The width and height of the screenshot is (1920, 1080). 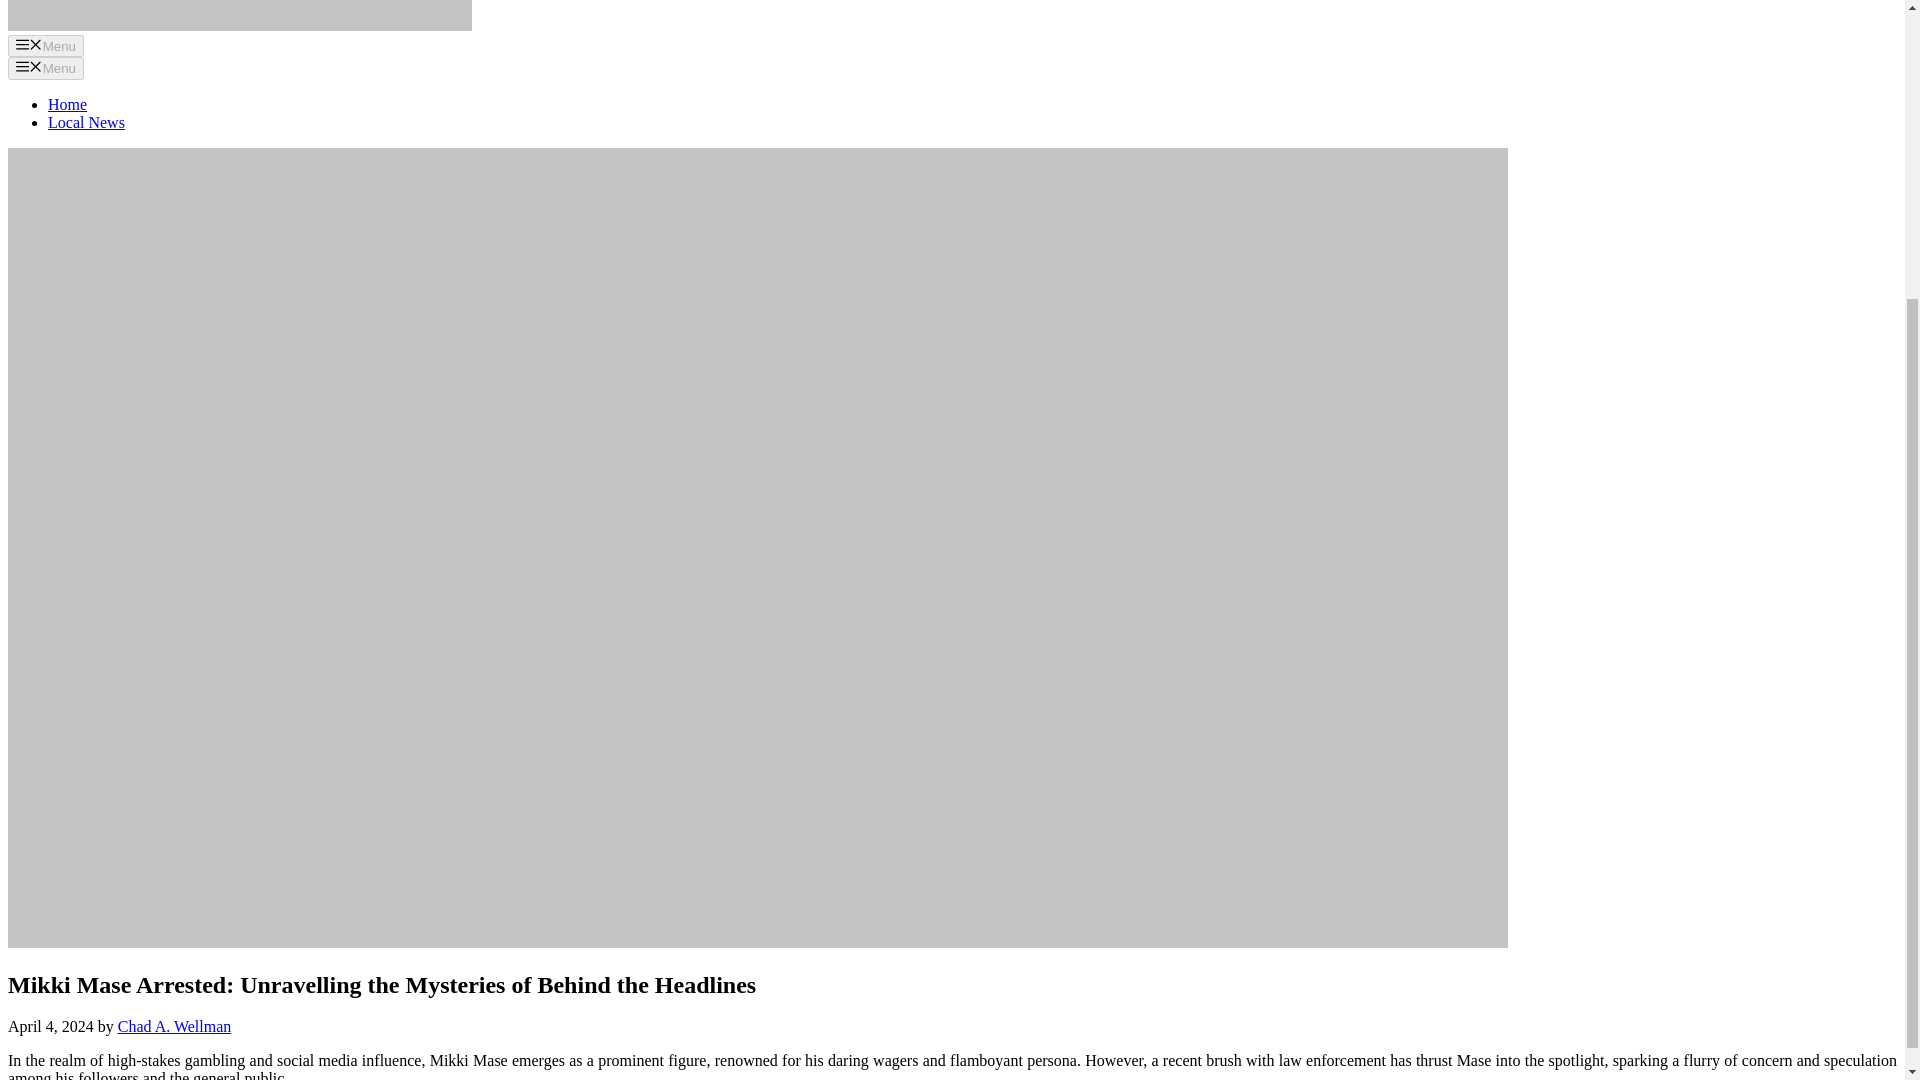 I want to click on View all posts by Chad A. Wellman, so click(x=174, y=1026).